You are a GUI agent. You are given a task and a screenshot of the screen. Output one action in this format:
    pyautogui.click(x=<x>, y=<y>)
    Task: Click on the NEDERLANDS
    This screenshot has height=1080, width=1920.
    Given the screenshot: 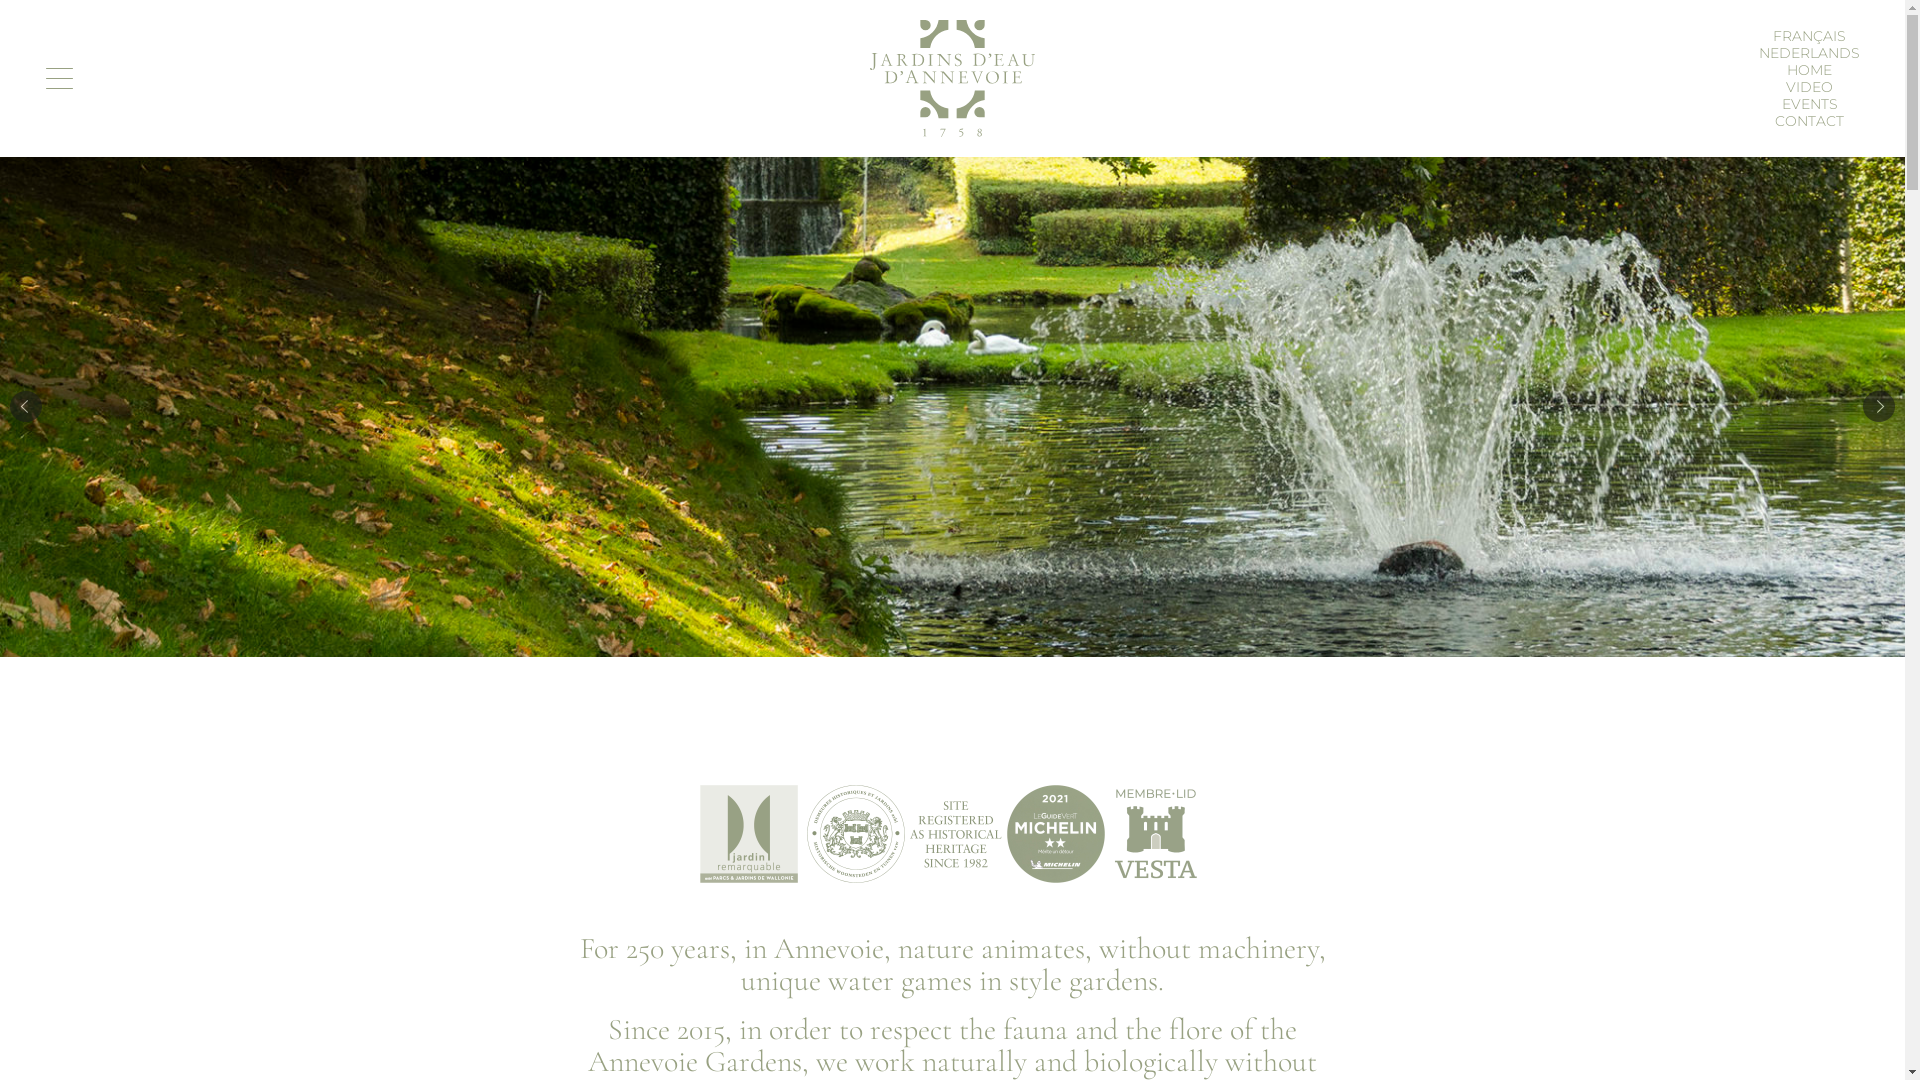 What is the action you would take?
    pyautogui.click(x=1810, y=53)
    